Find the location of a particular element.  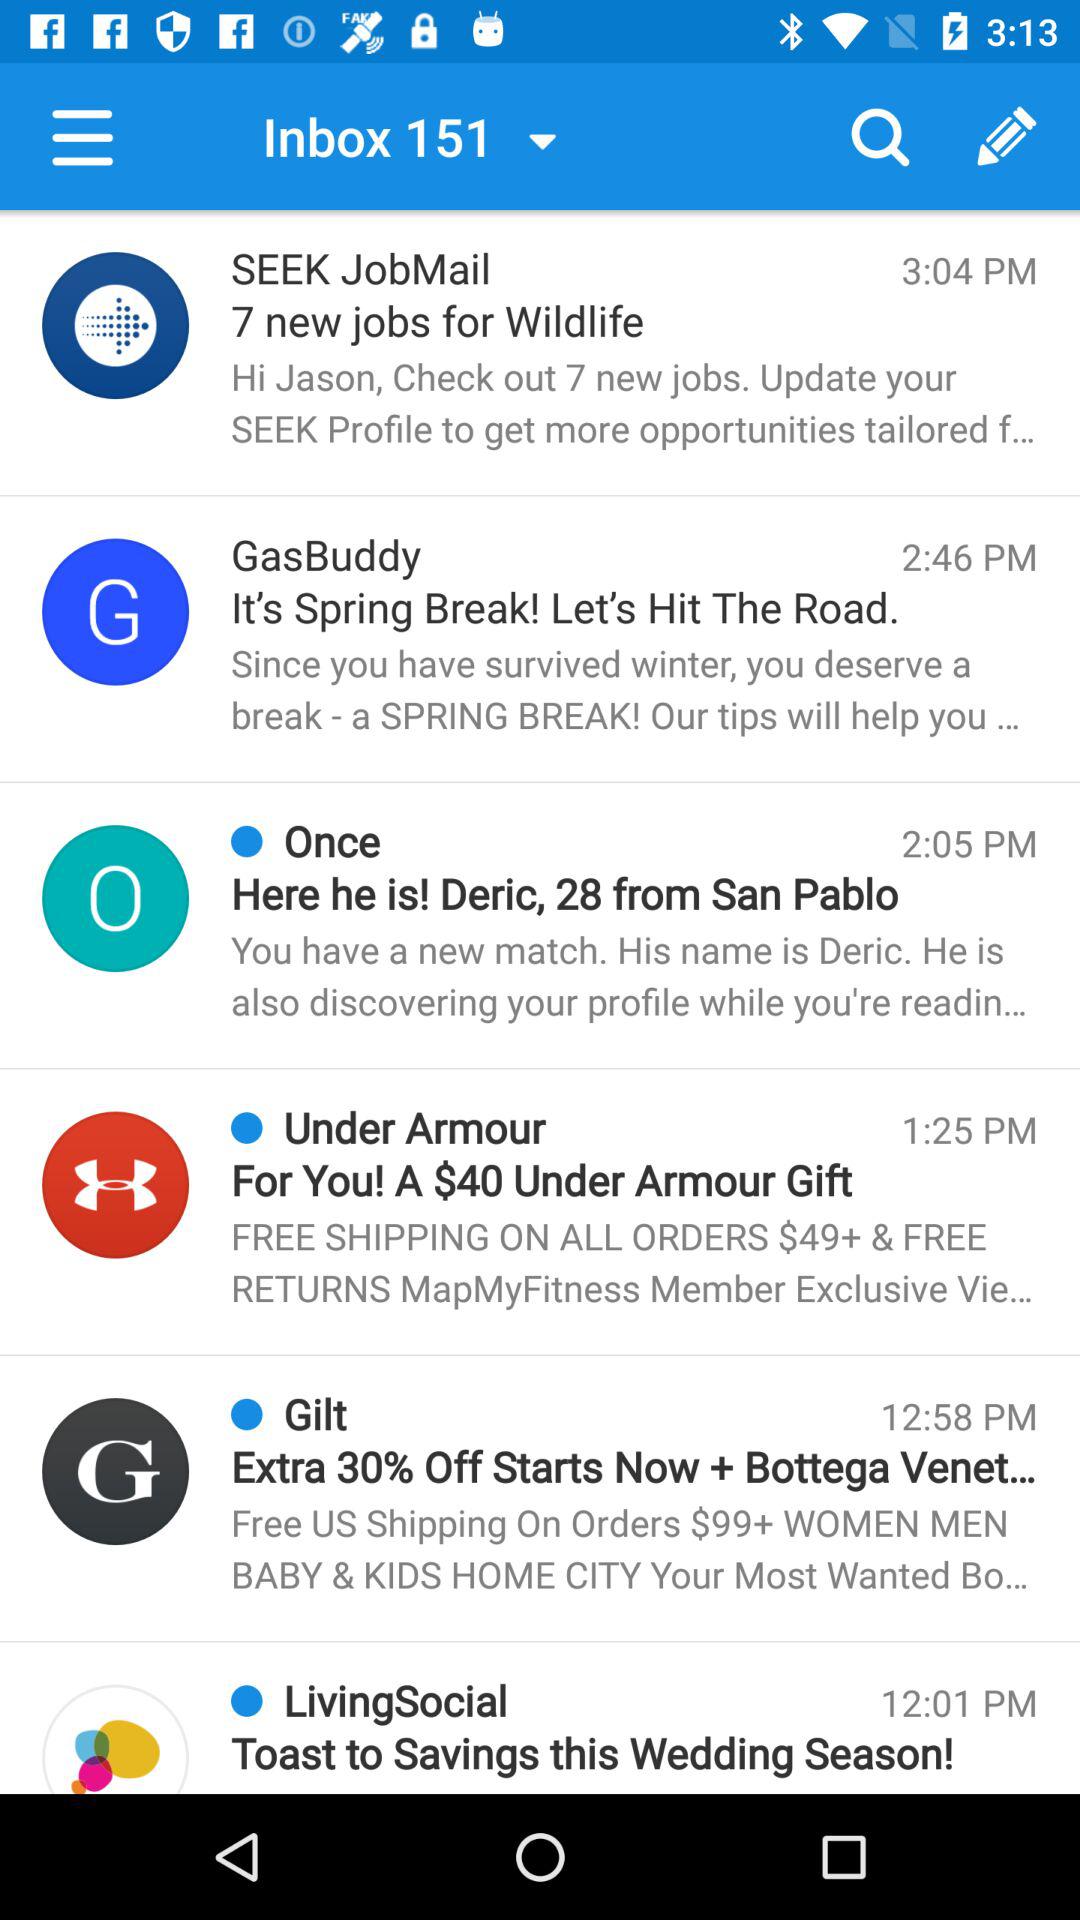

open info about that sender is located at coordinates (116, 898).